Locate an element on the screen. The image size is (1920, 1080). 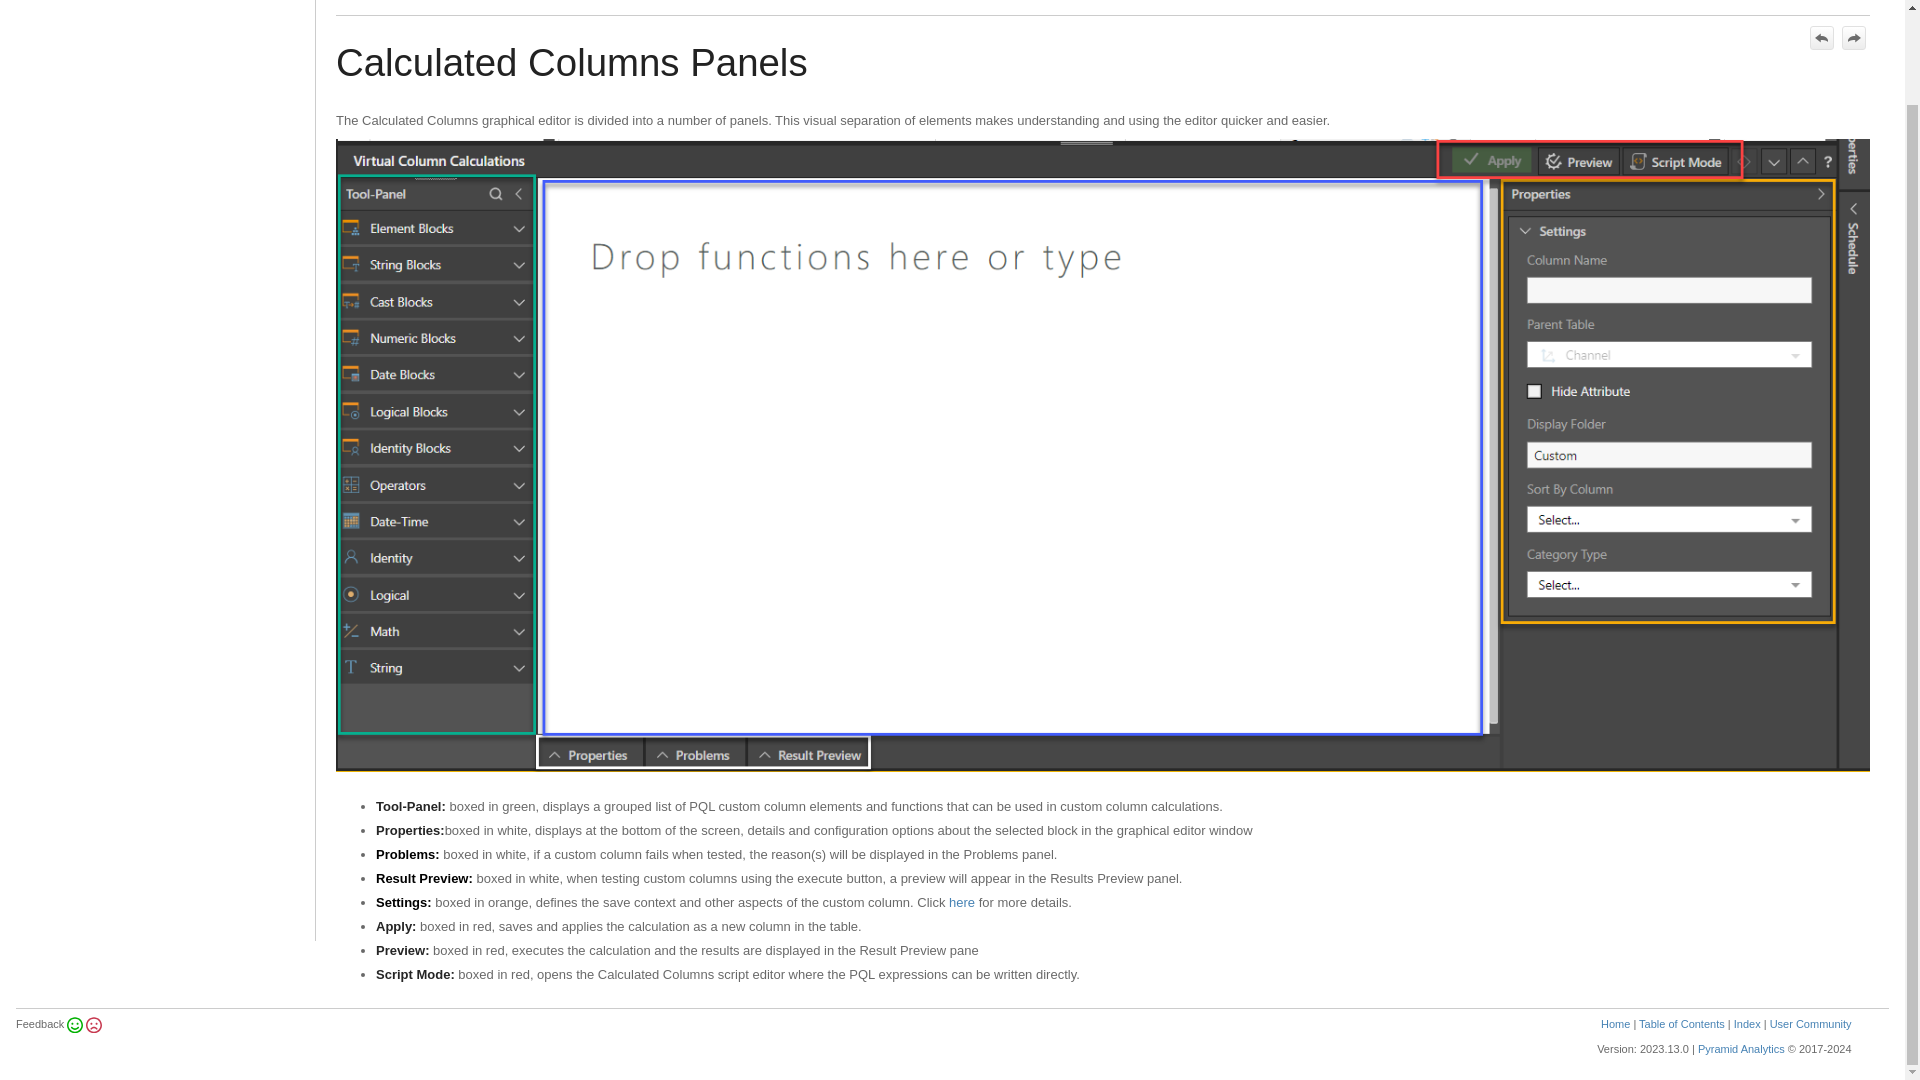
Navigate next is located at coordinates (1854, 37).